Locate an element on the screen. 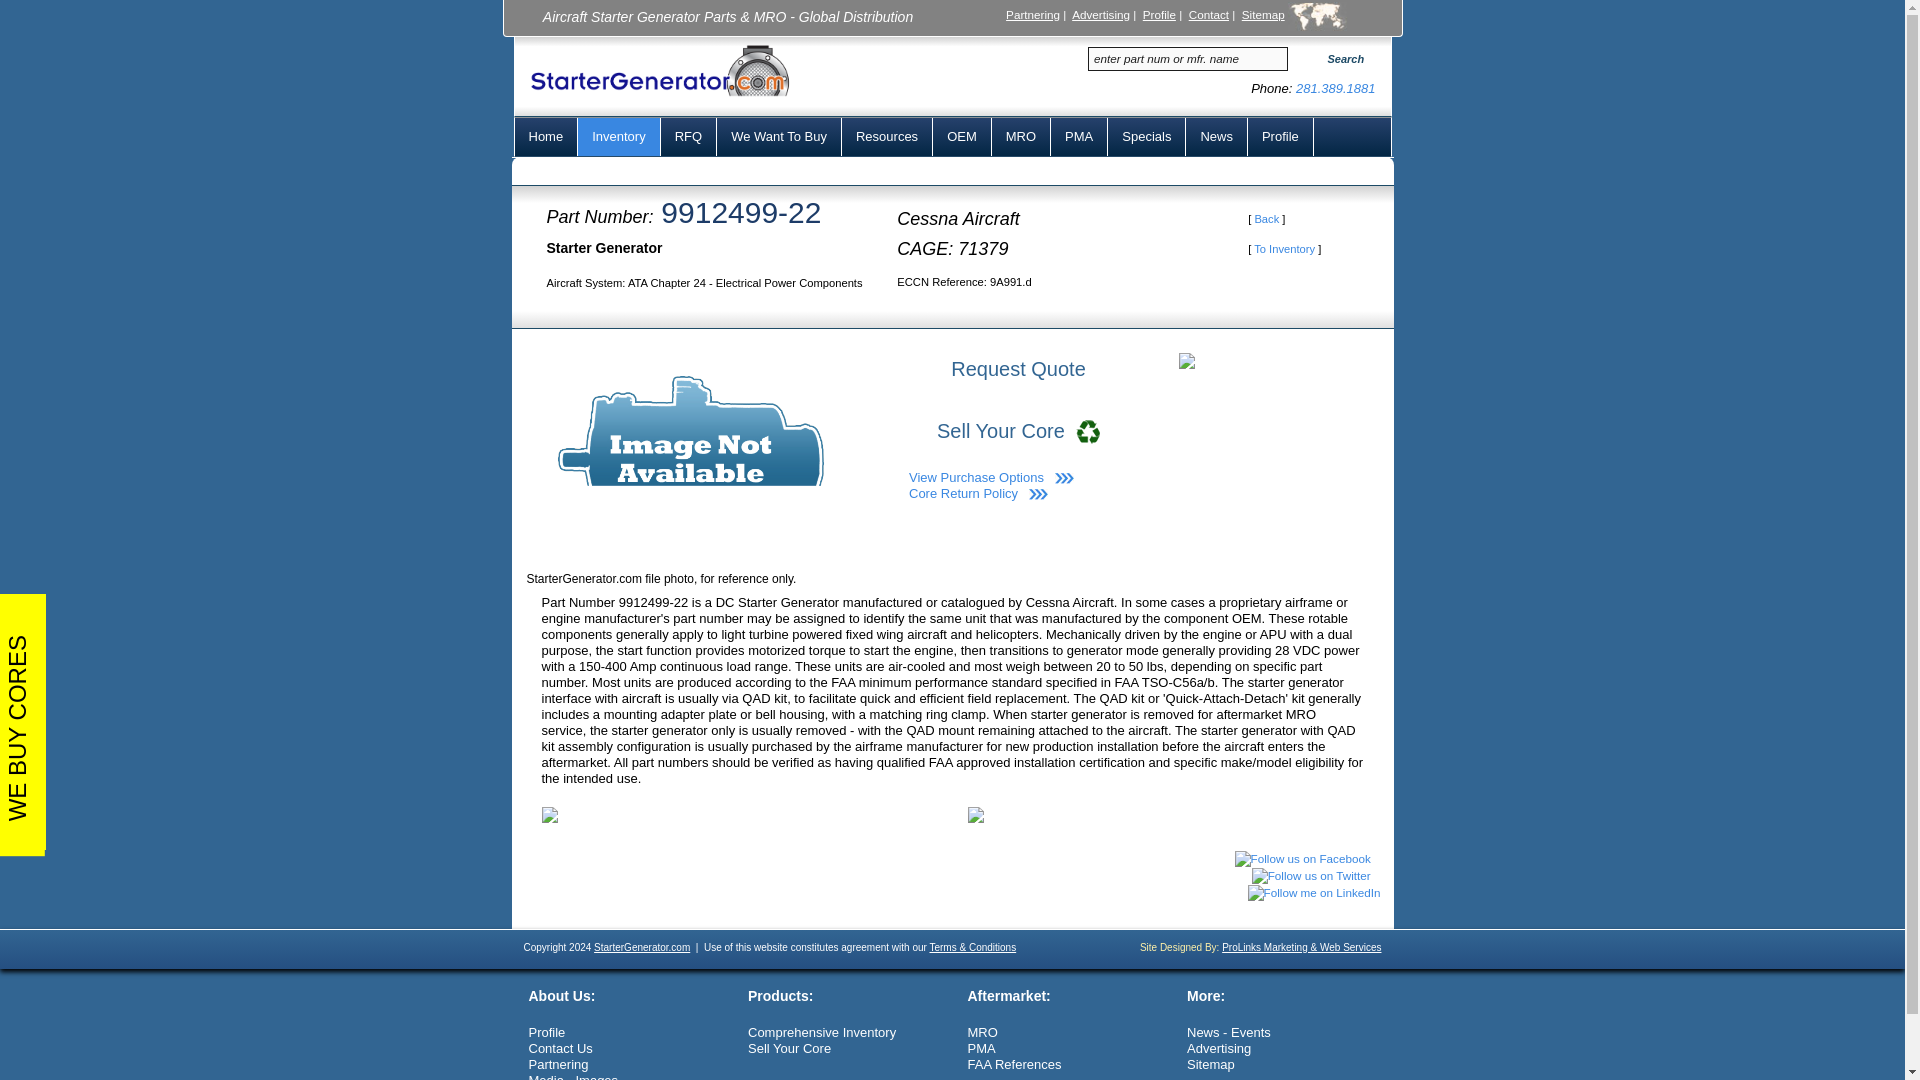  Sitemap is located at coordinates (1263, 14).